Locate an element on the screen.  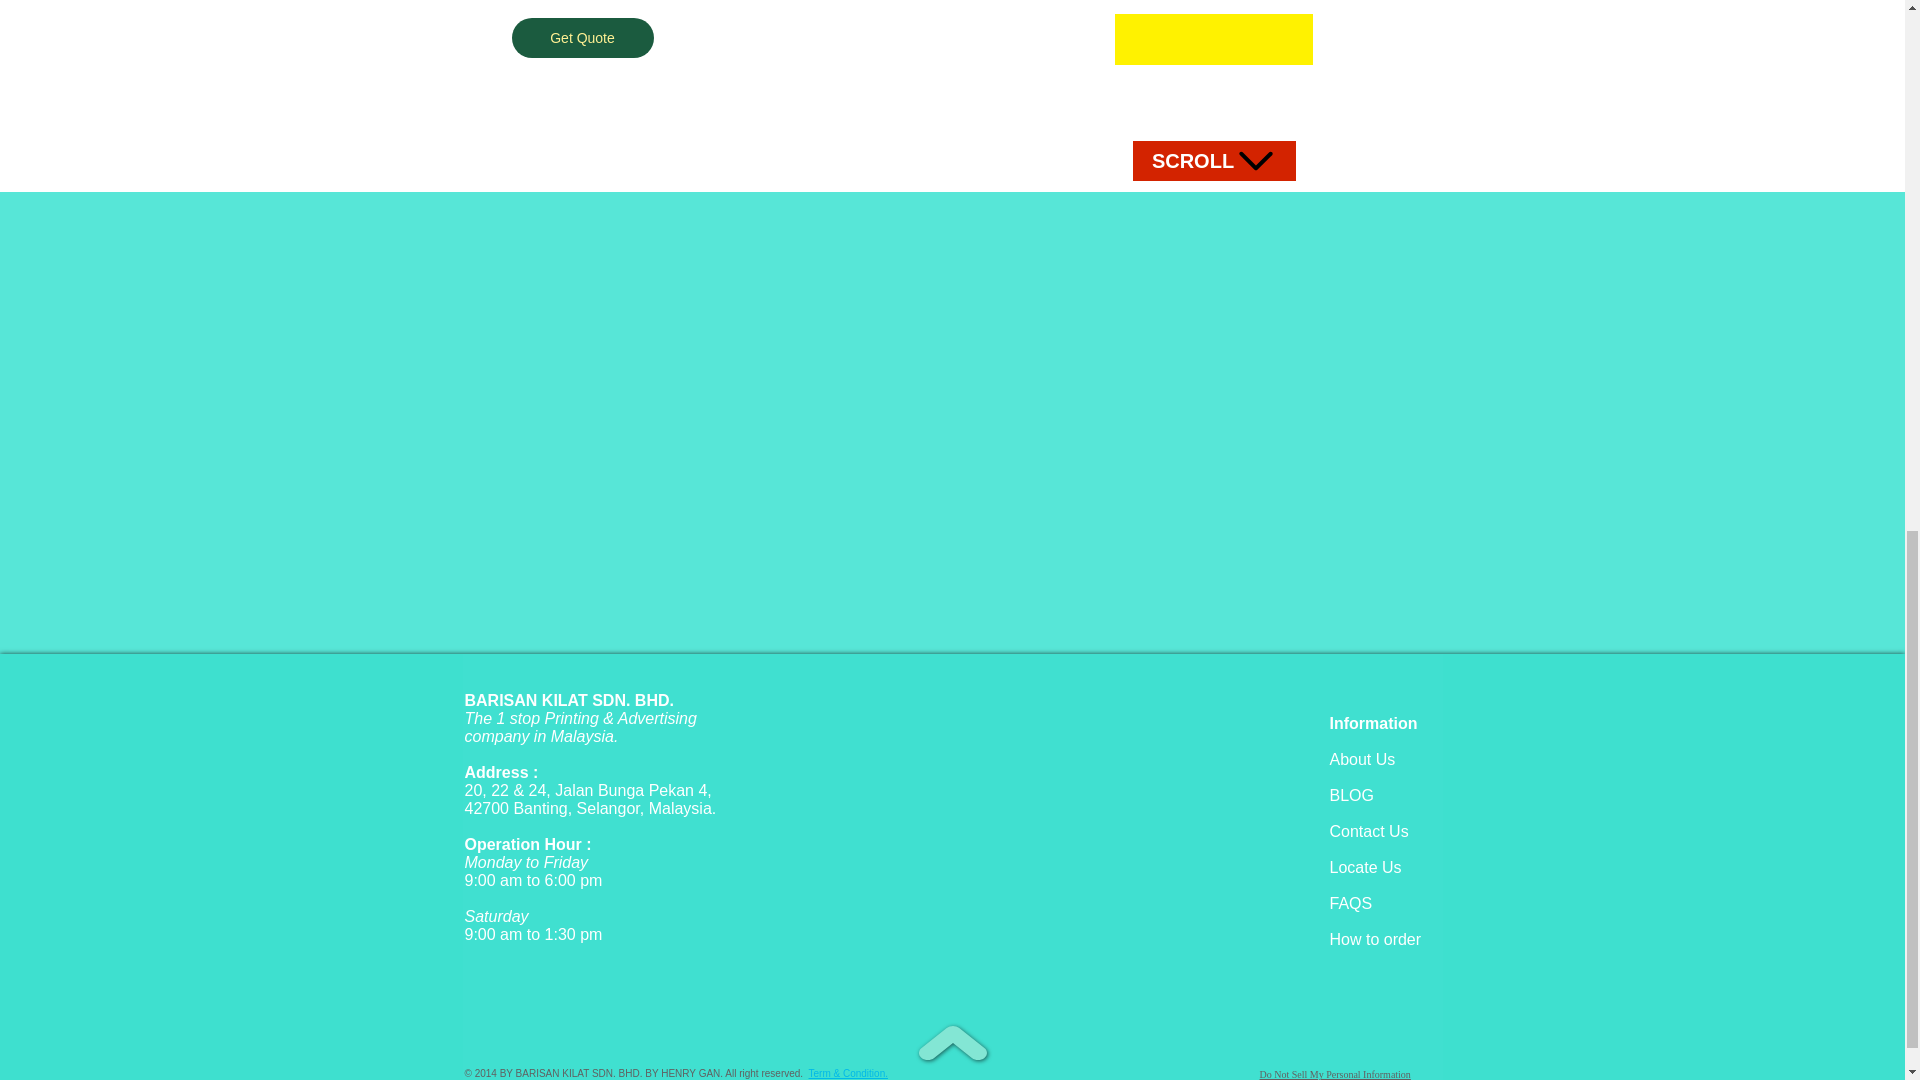
FAQS is located at coordinates (1351, 903).